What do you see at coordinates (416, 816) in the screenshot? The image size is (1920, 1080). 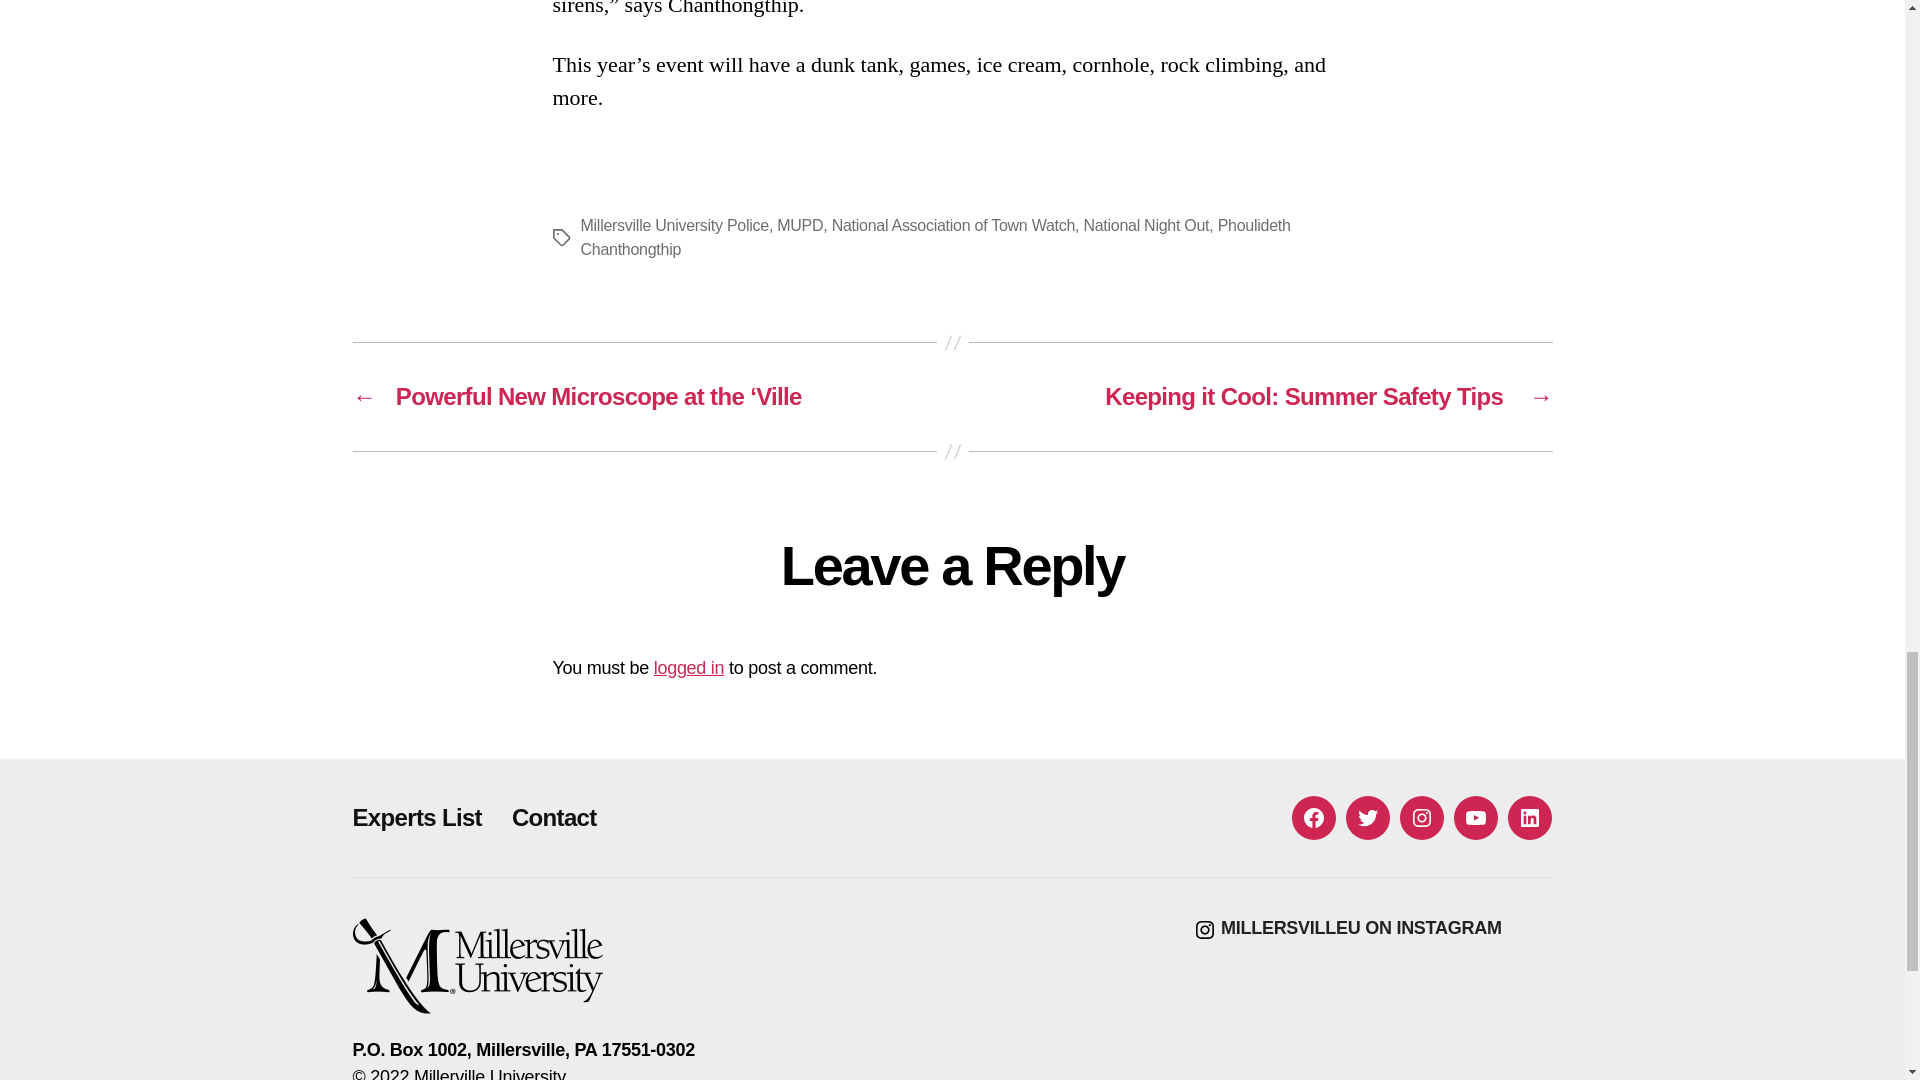 I see `Experts List` at bounding box center [416, 816].